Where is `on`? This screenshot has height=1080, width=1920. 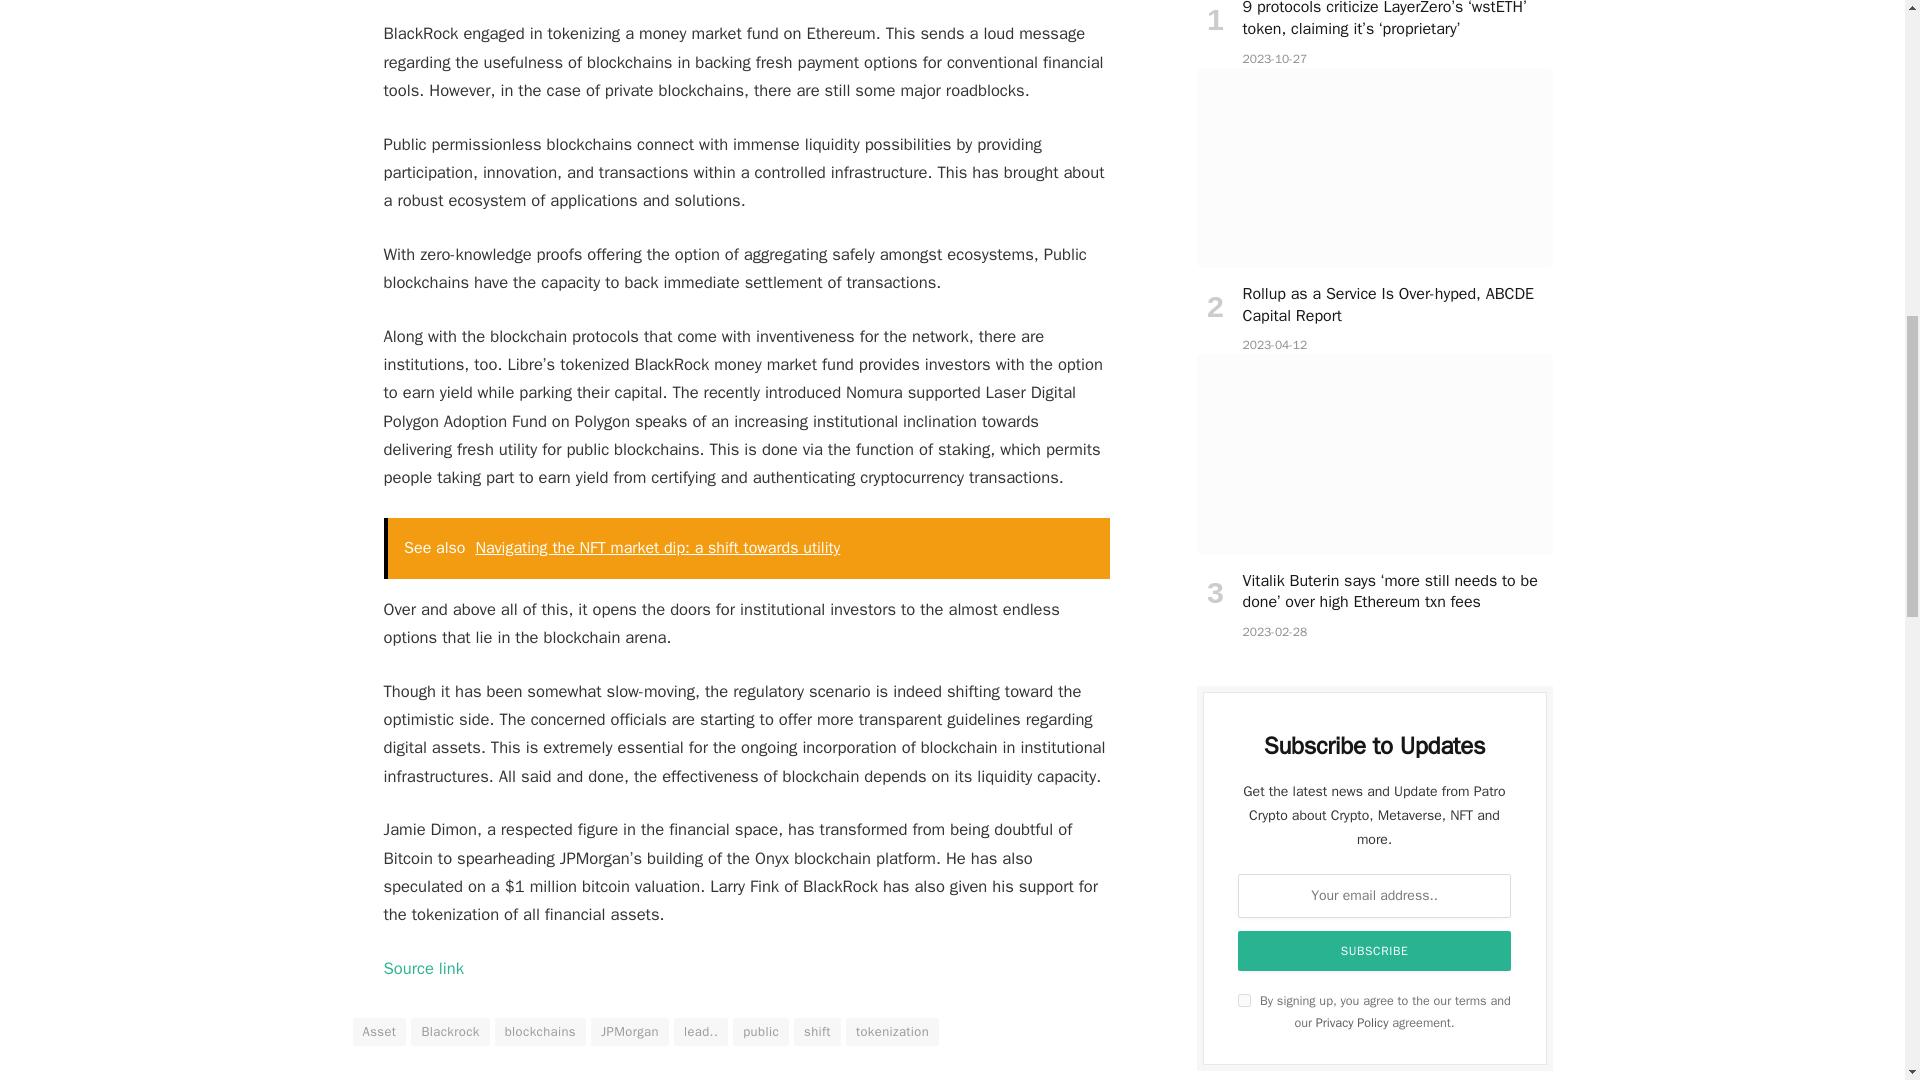
on is located at coordinates (1244, 1000).